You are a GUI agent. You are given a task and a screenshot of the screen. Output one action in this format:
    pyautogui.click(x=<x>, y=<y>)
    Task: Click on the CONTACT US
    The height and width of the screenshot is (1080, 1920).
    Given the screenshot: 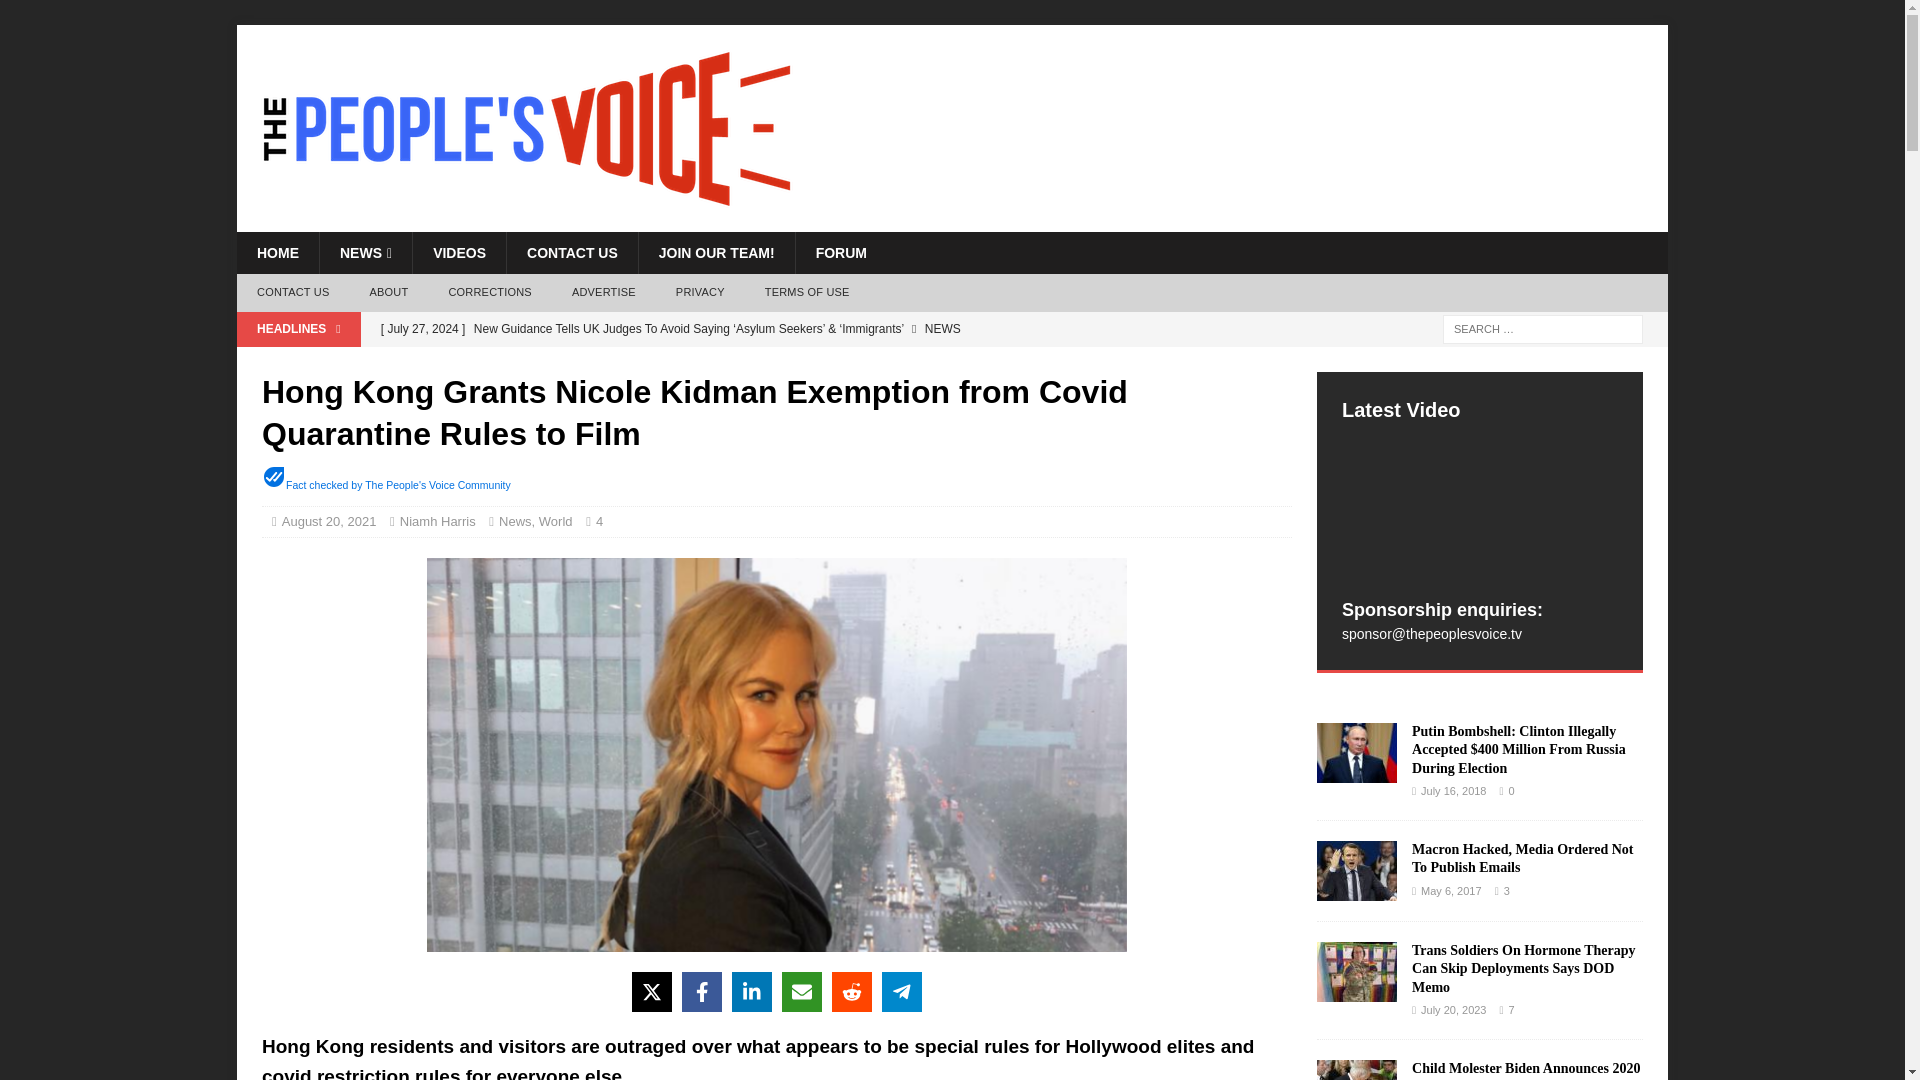 What is the action you would take?
    pyautogui.click(x=292, y=293)
    